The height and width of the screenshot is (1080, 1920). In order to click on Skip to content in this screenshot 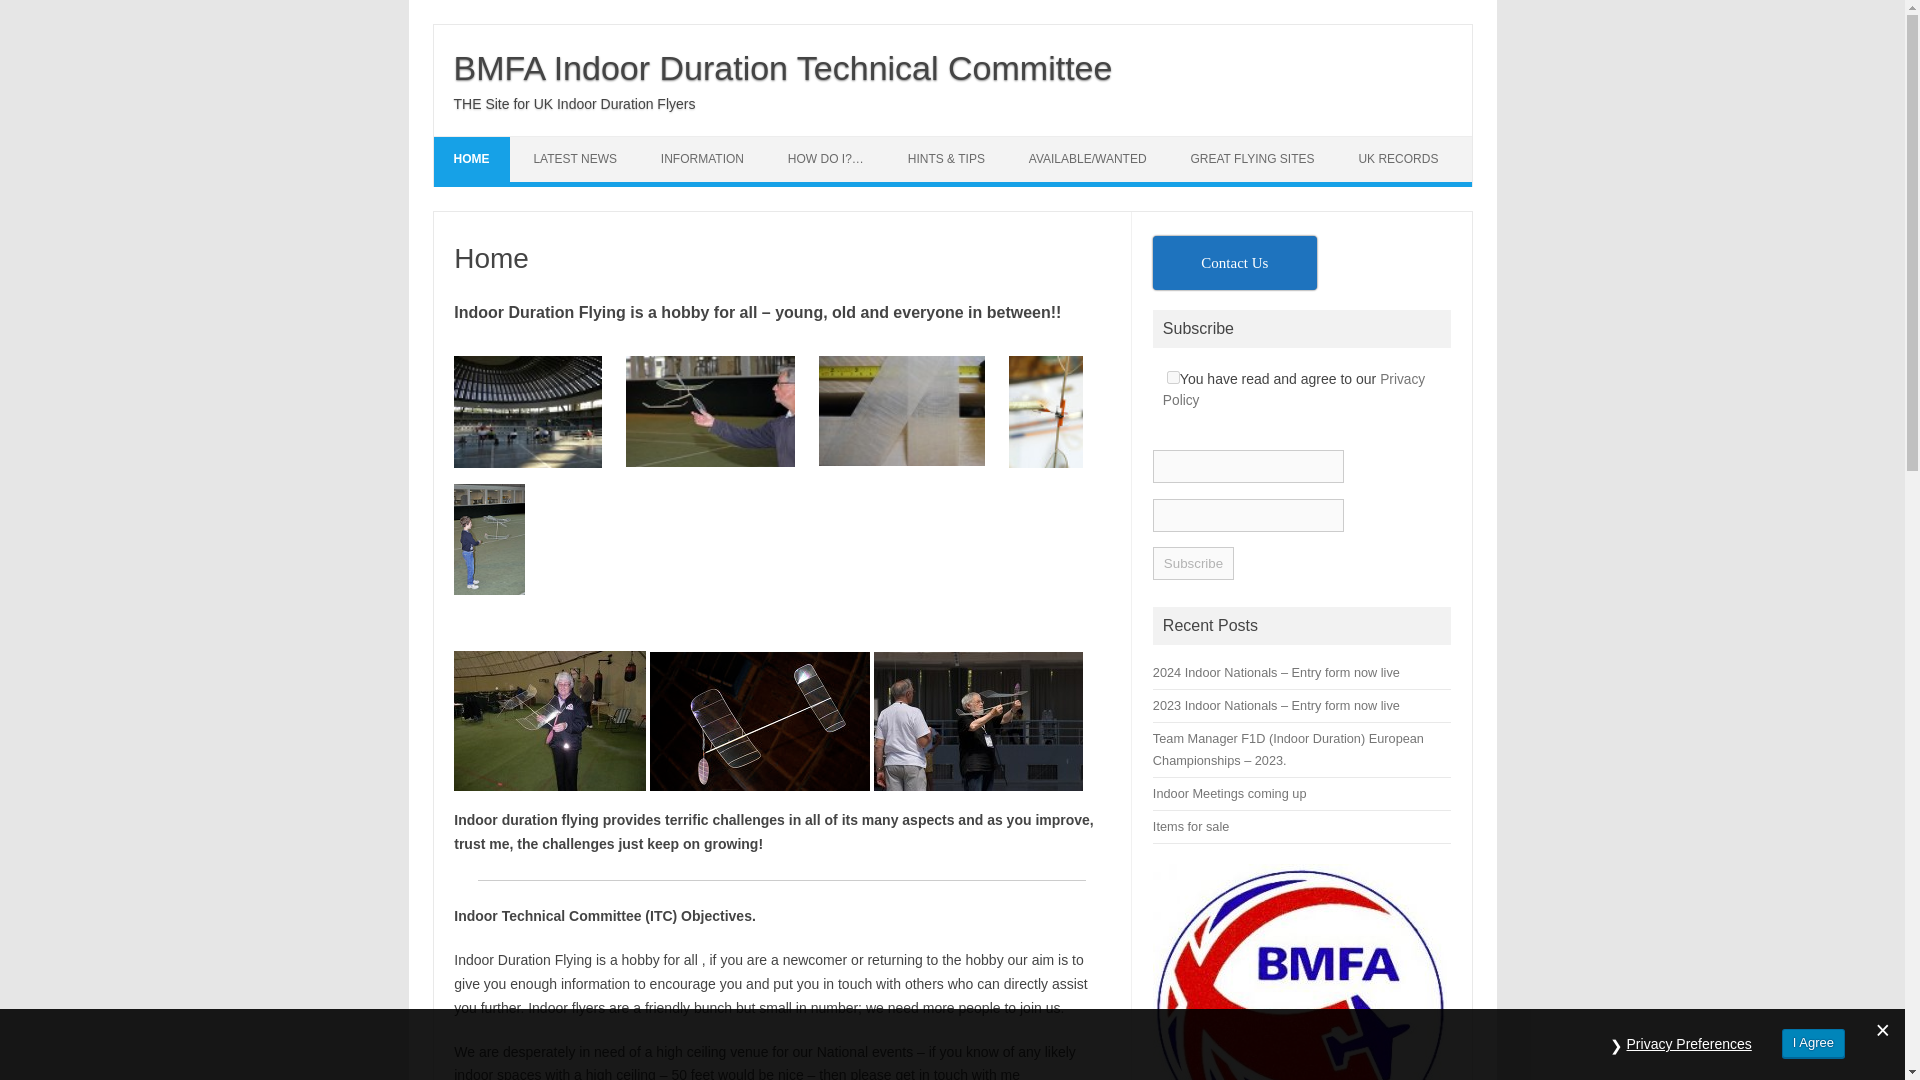, I will do `click(480, 143)`.